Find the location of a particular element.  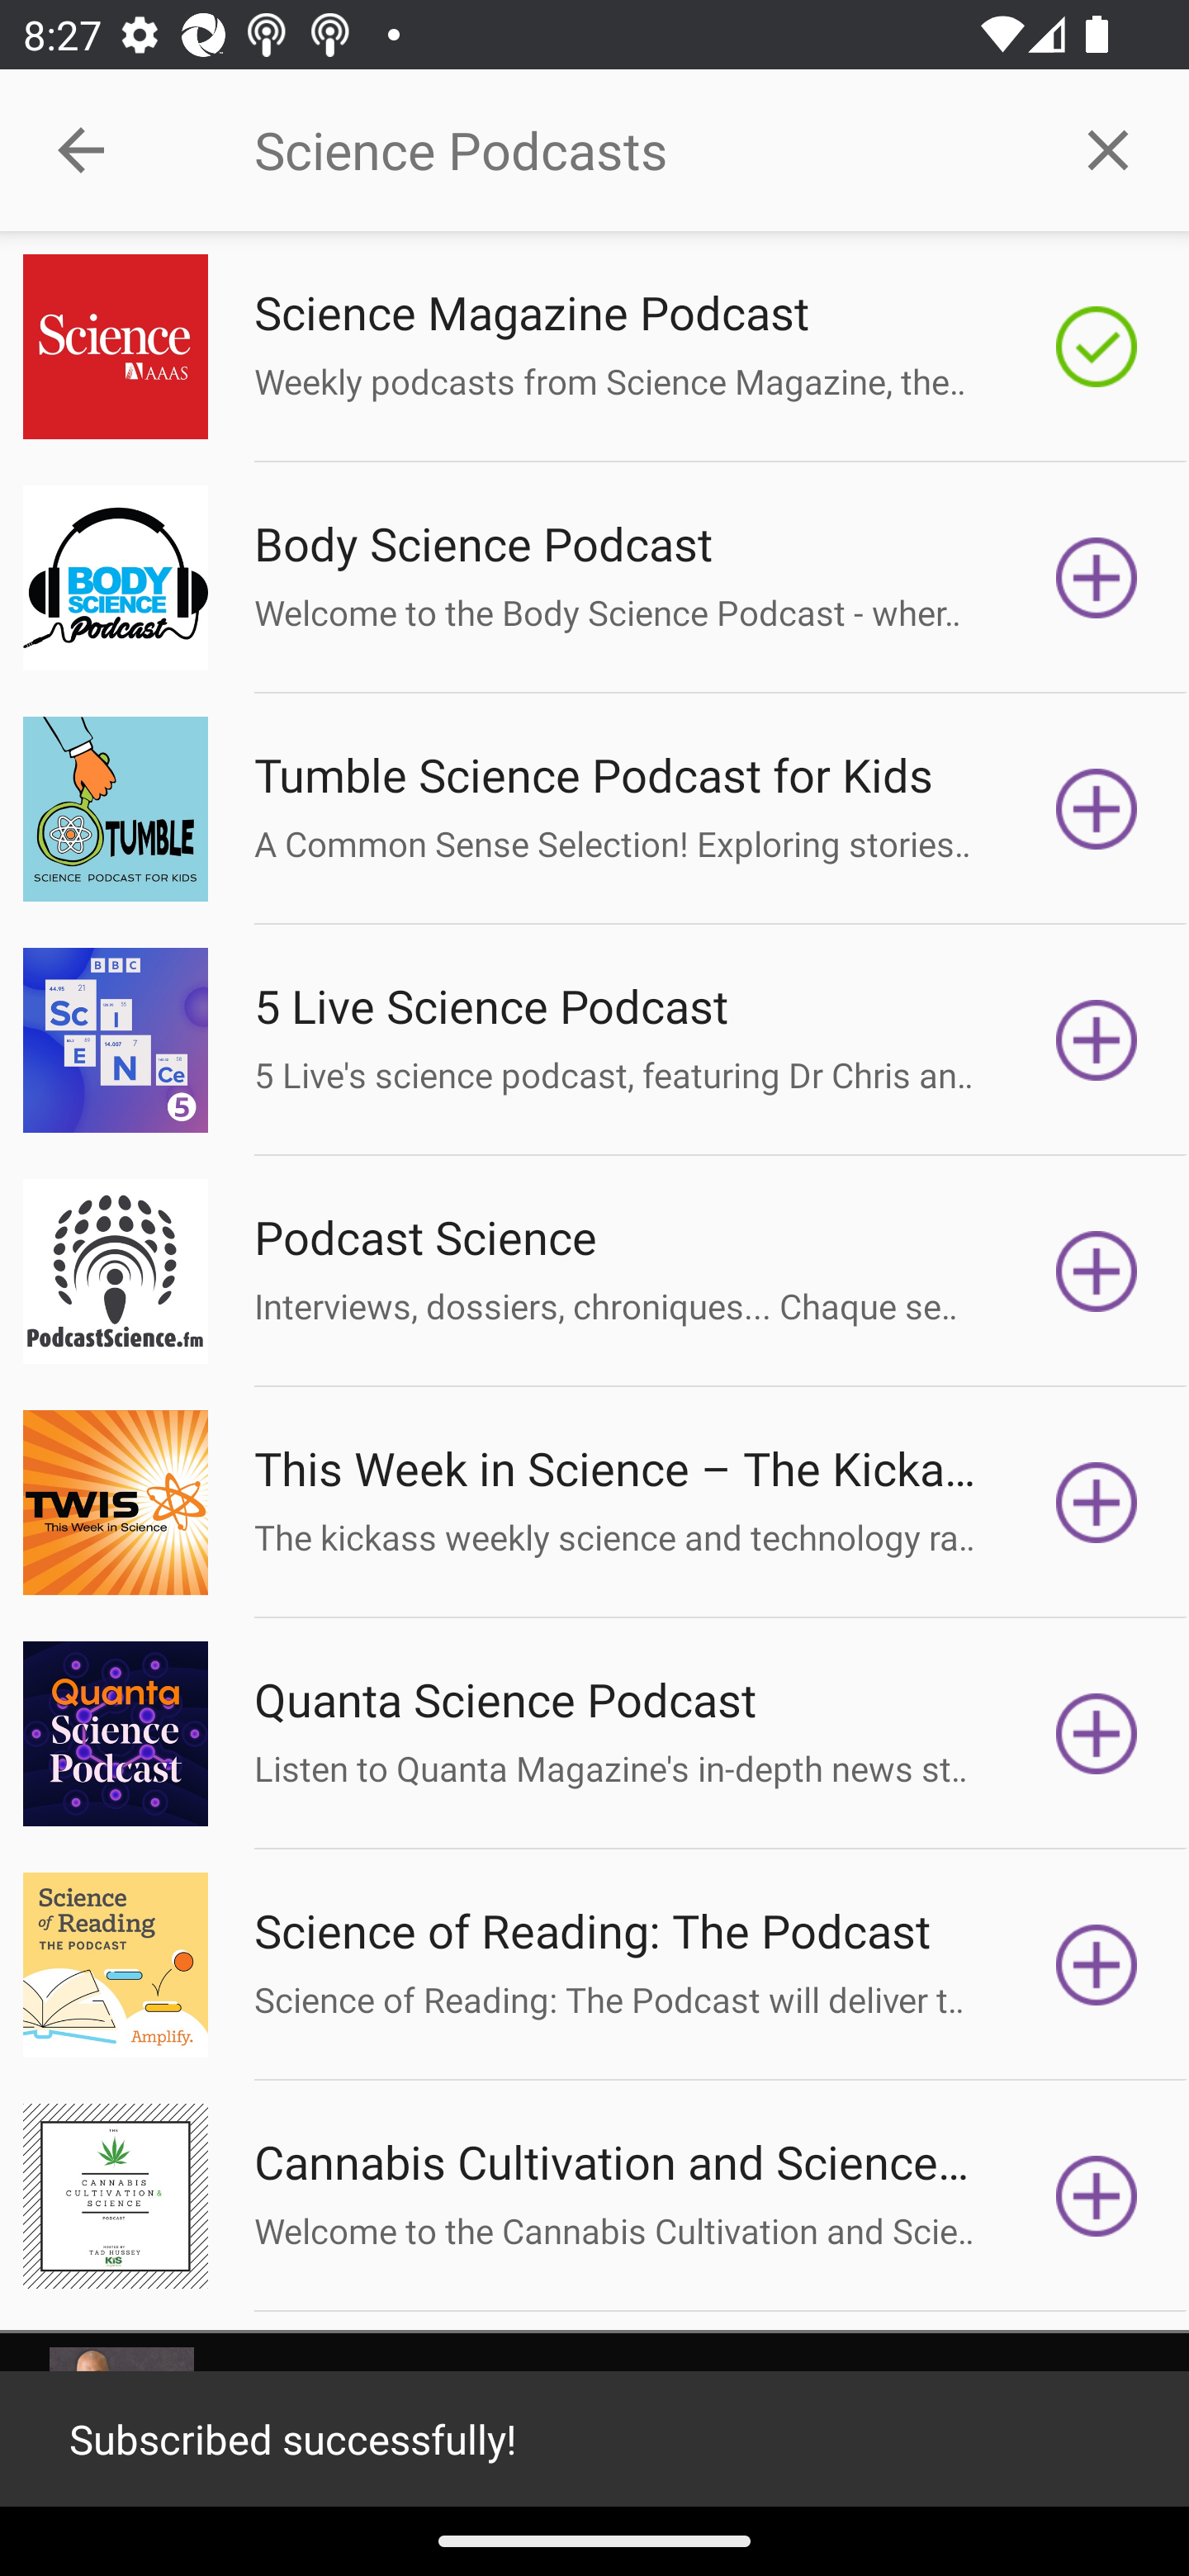

Subscribe is located at coordinates (1097, 1734).